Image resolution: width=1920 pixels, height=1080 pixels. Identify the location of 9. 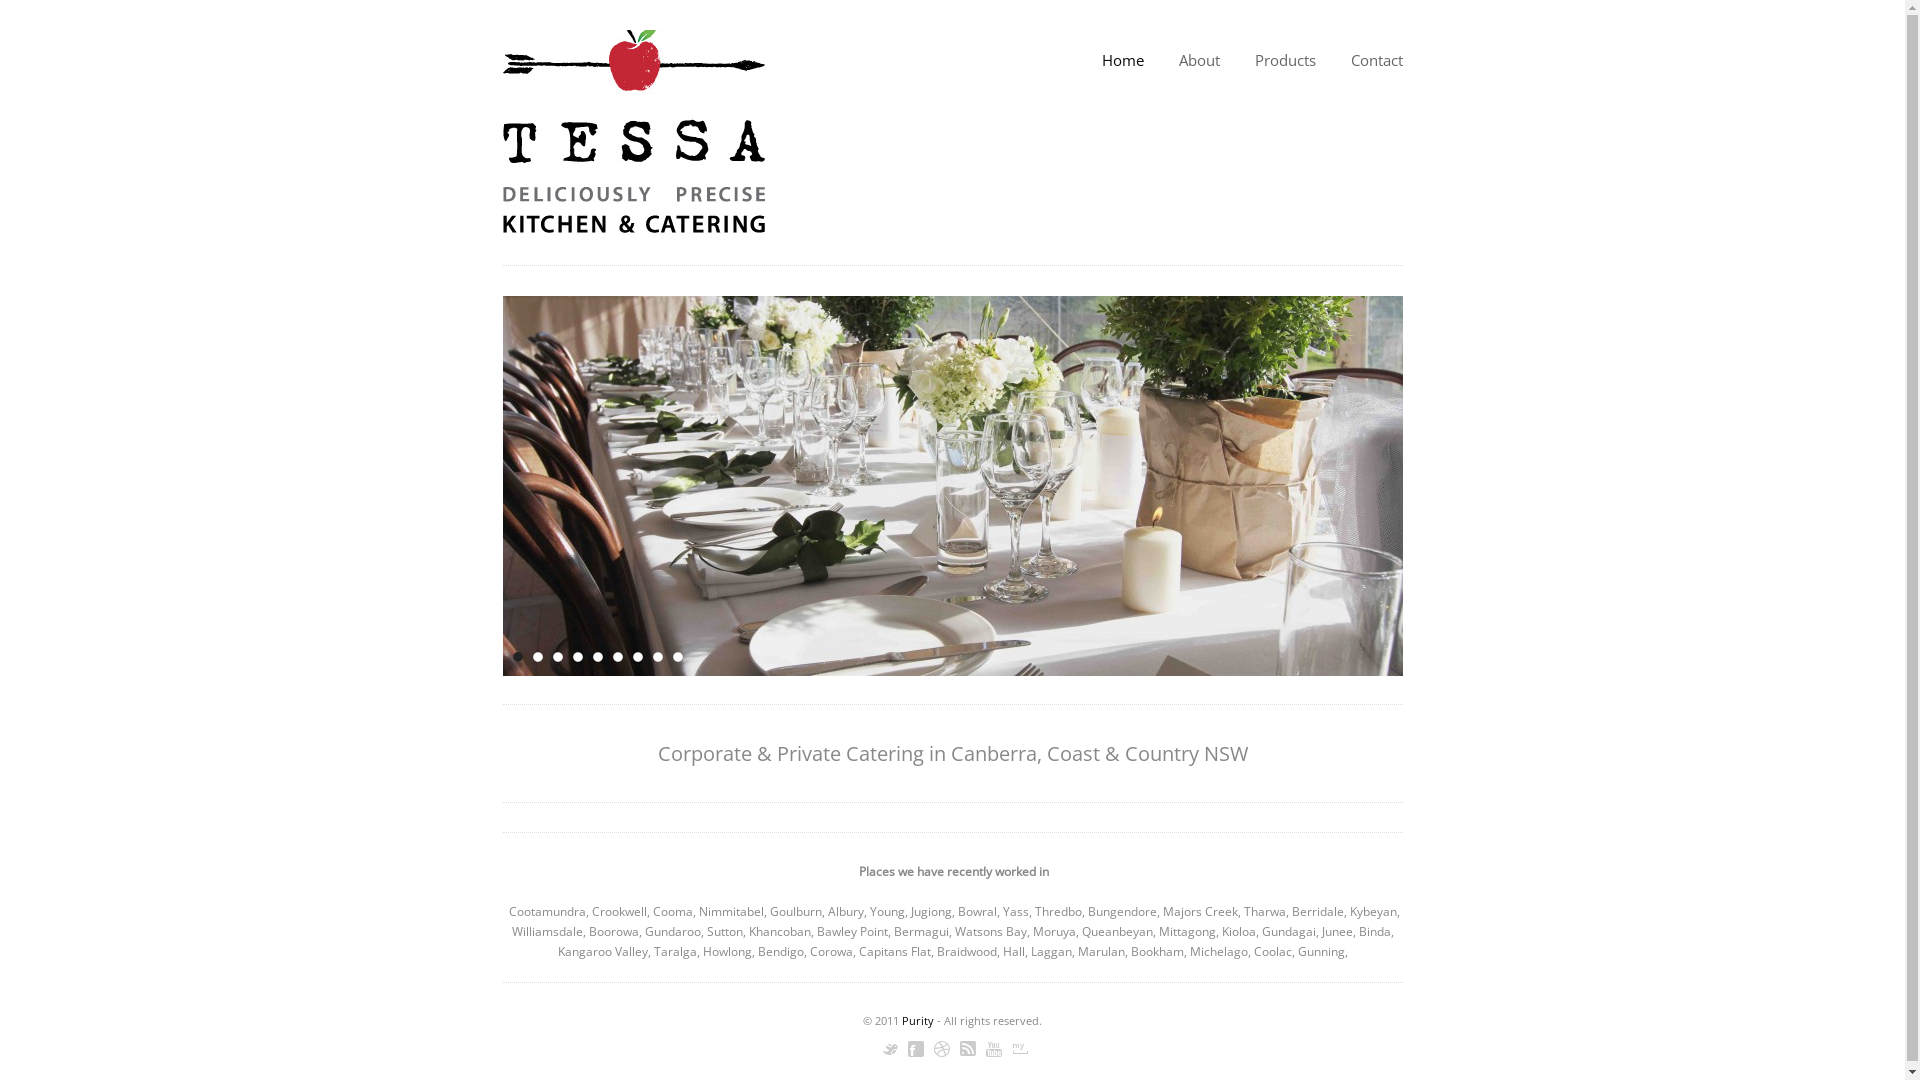
(677, 657).